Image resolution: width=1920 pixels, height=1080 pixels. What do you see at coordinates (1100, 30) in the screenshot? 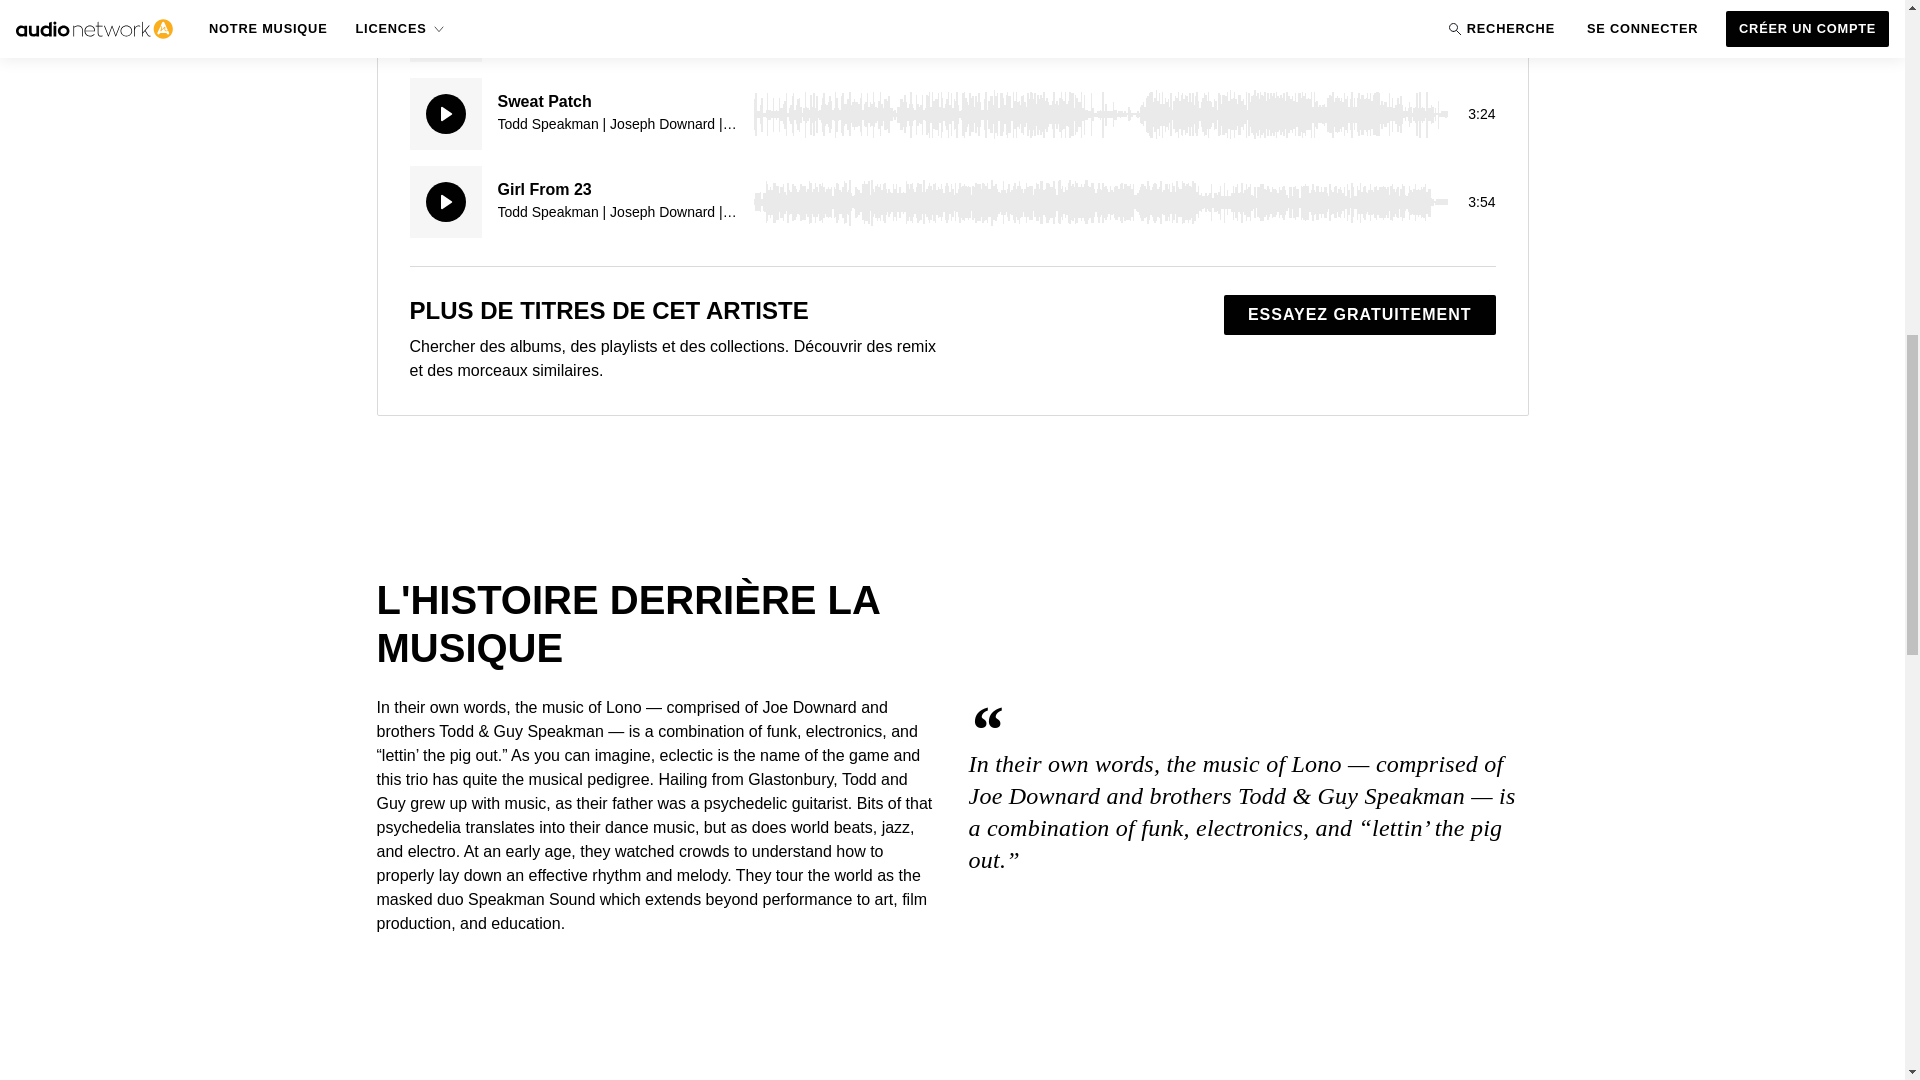
I see `120` at bounding box center [1100, 30].